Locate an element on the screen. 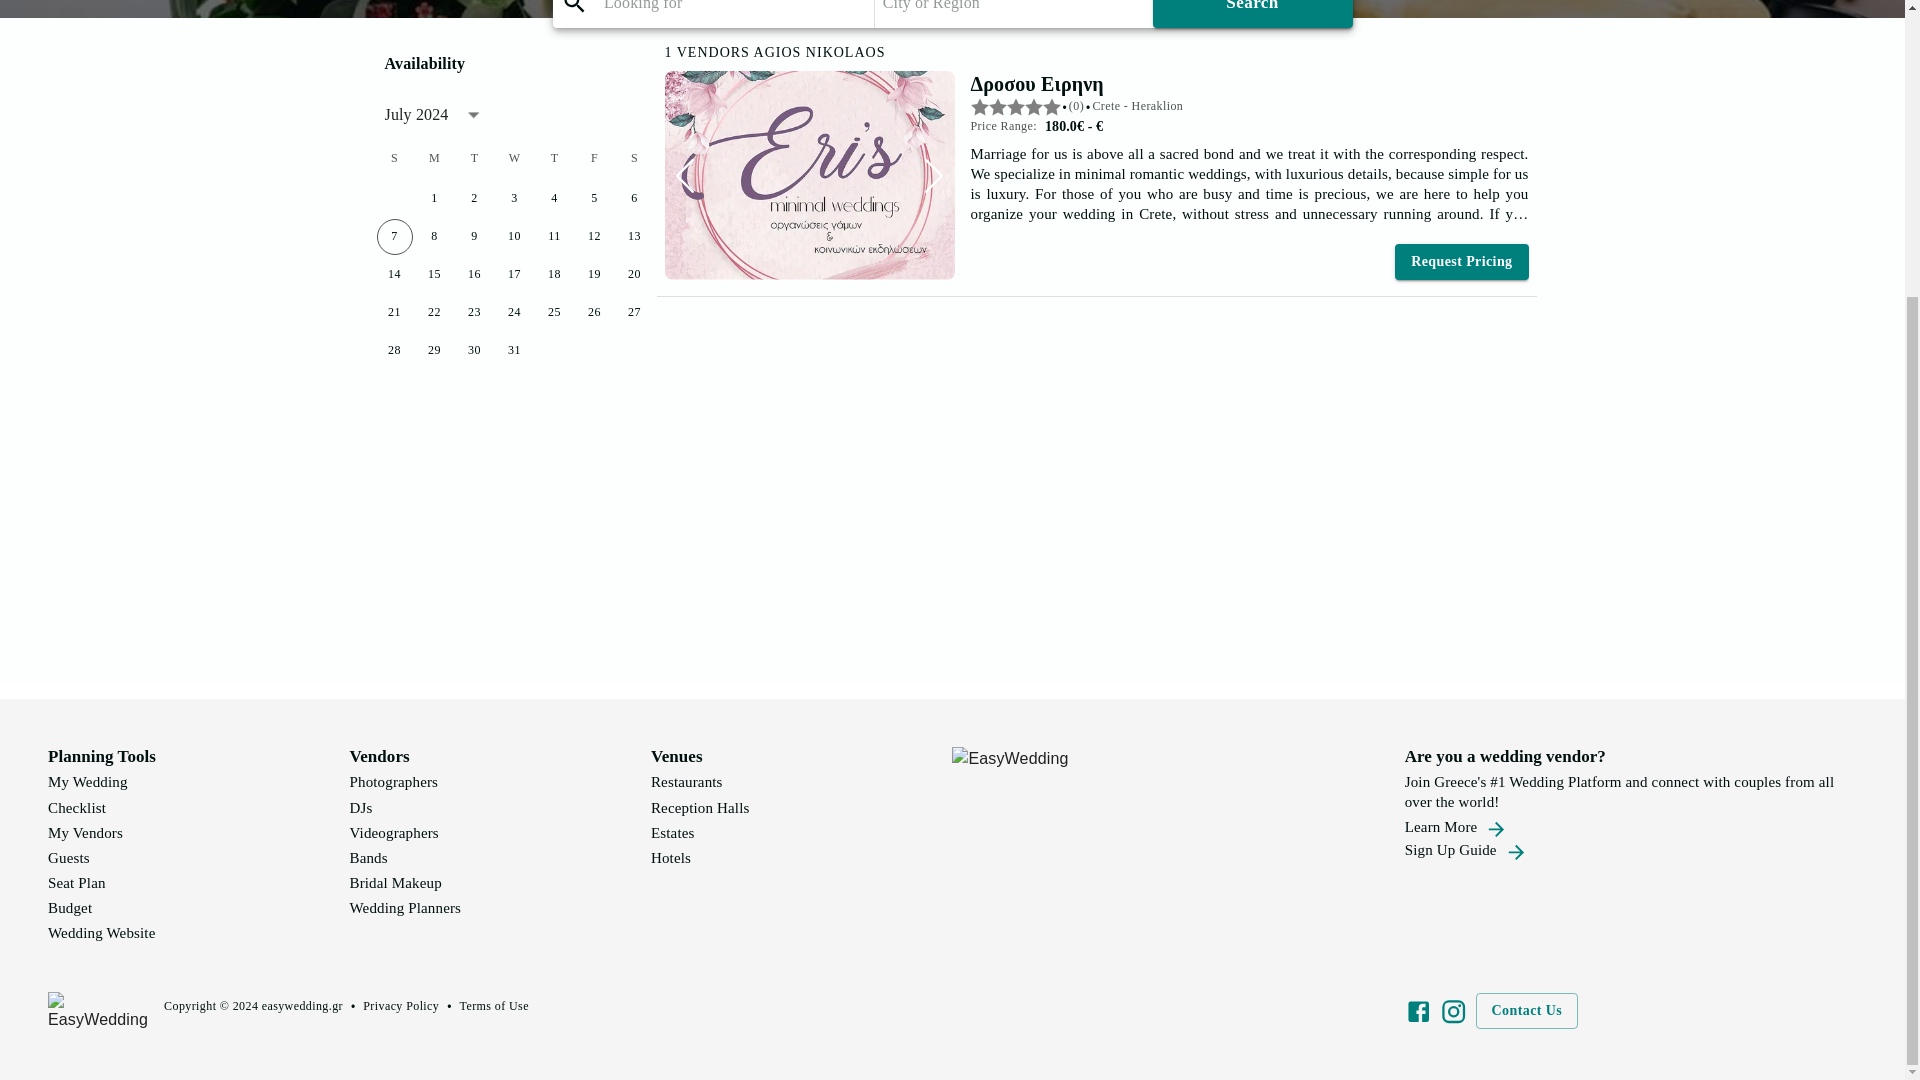 The image size is (1920, 1080). 15 is located at coordinates (434, 274).